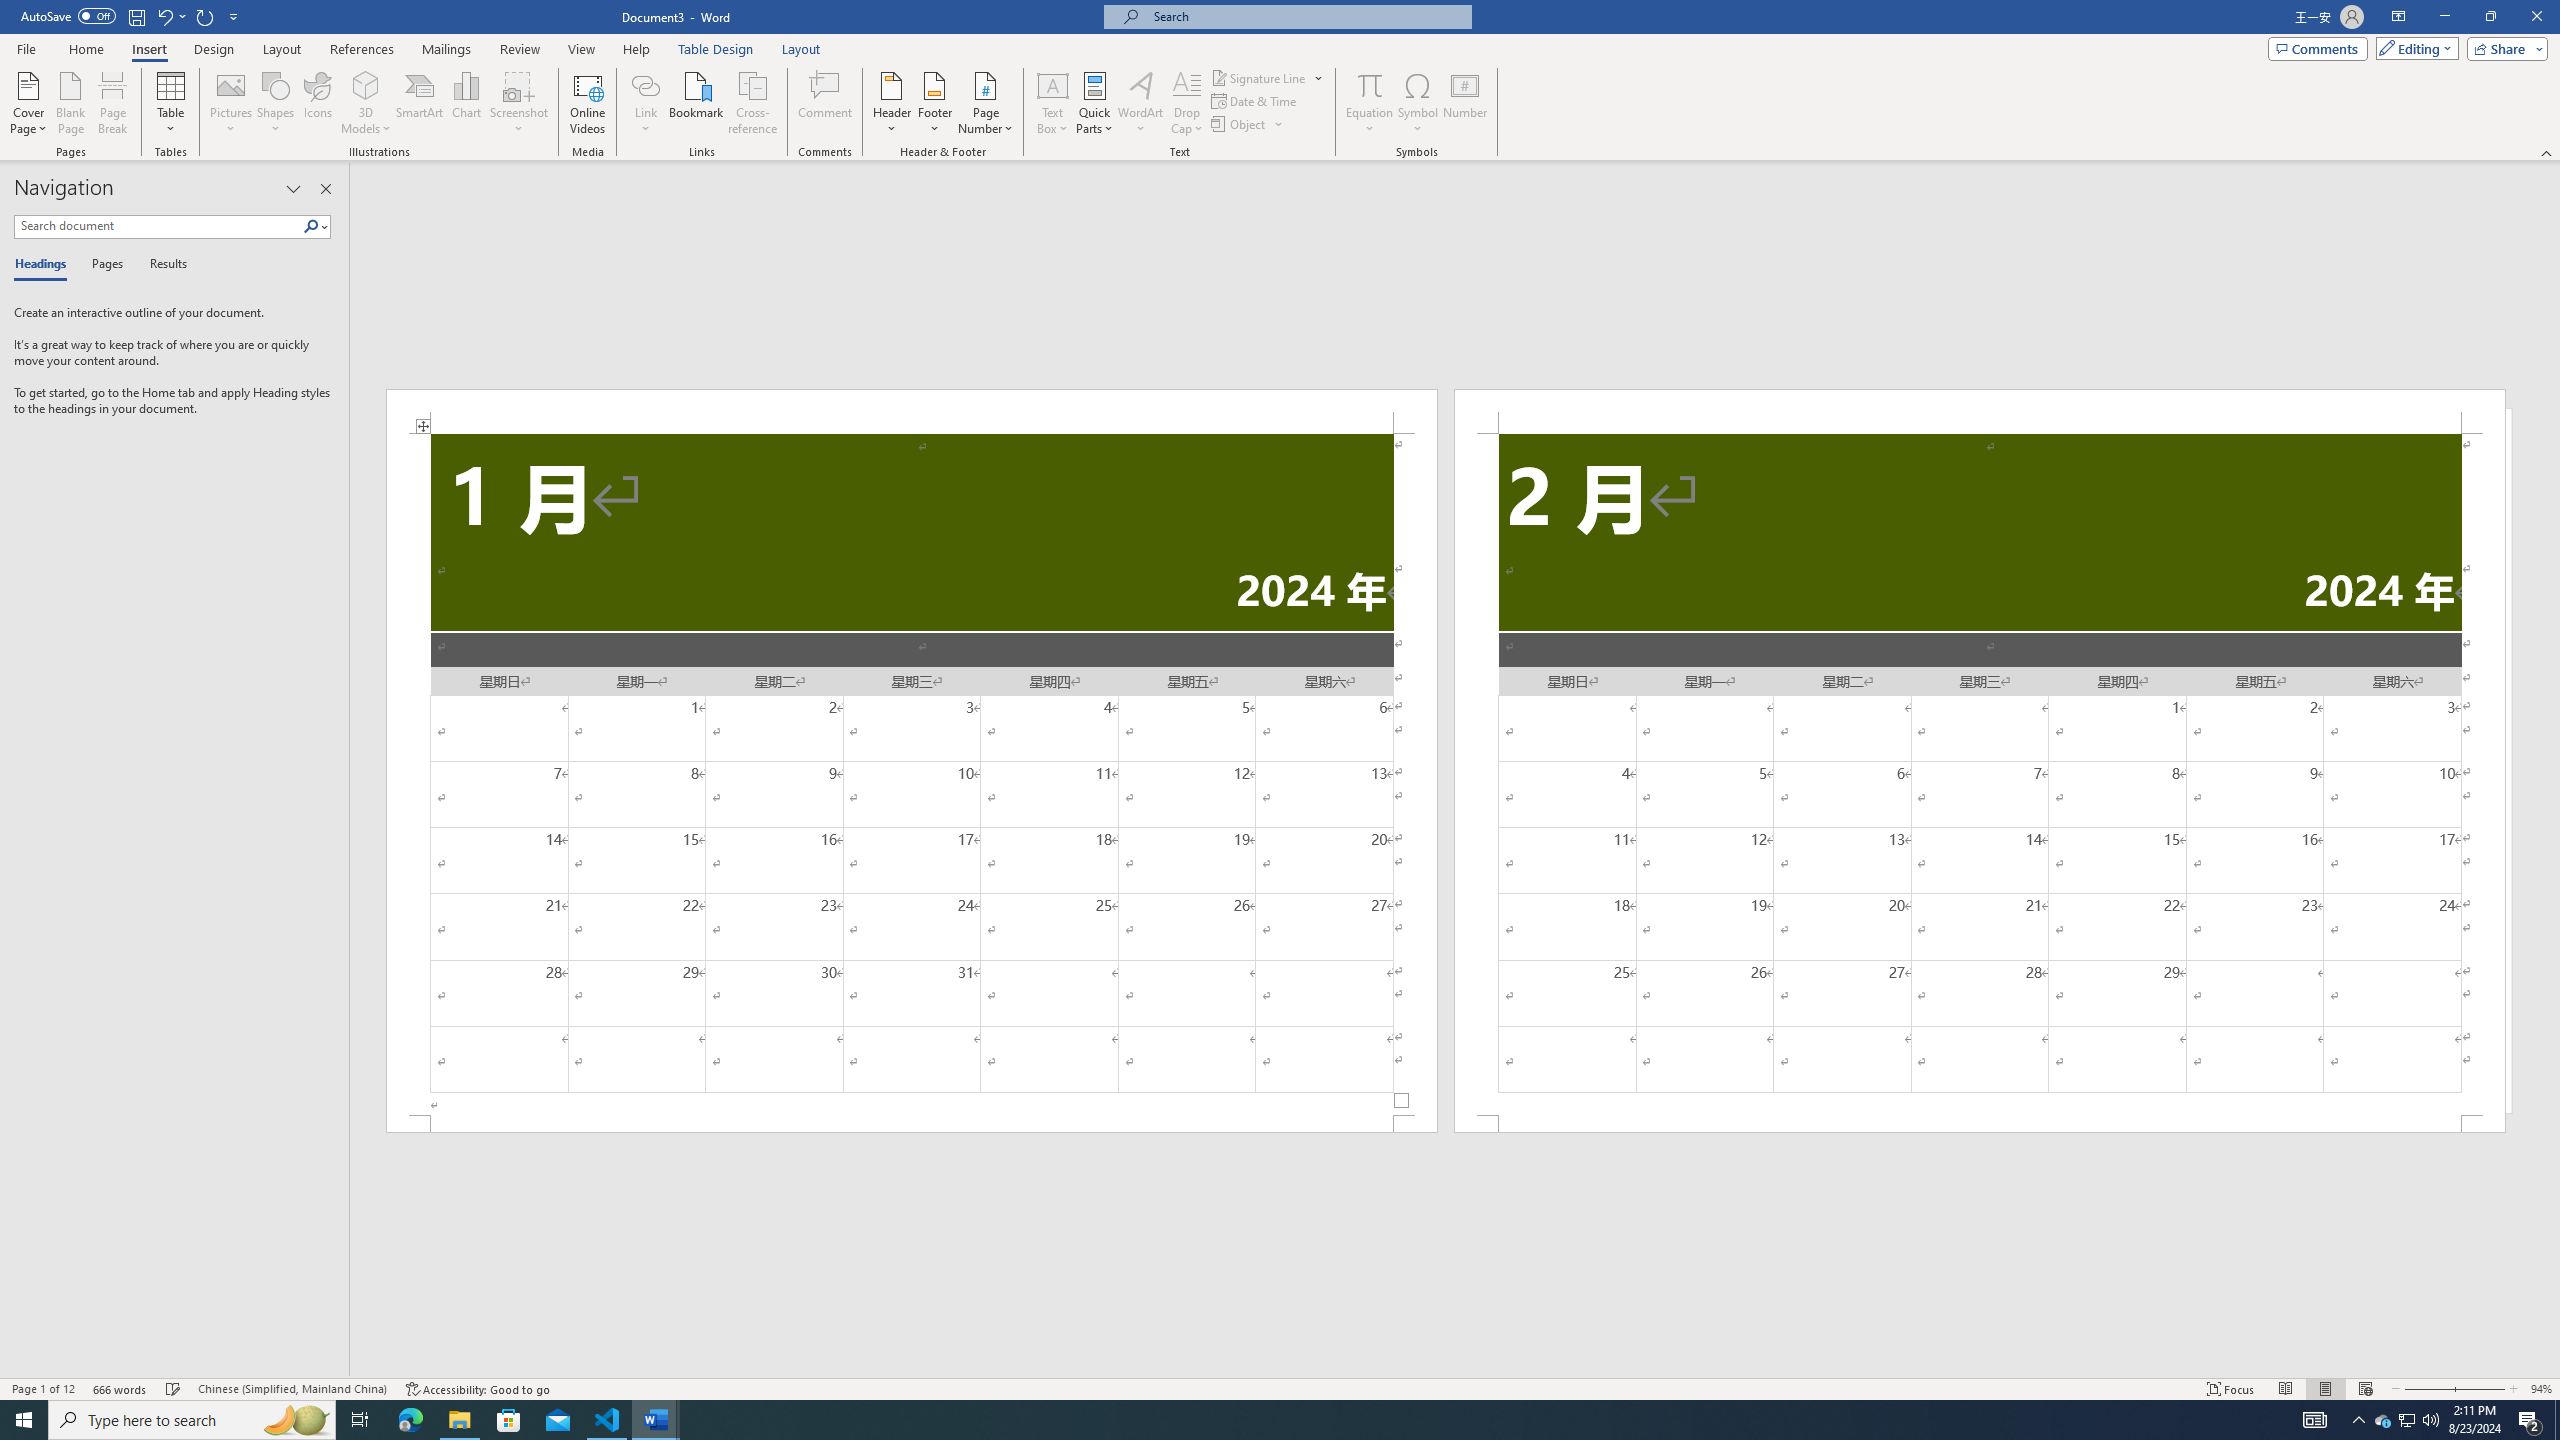  What do you see at coordinates (985, 103) in the screenshot?
I see `Page Number` at bounding box center [985, 103].